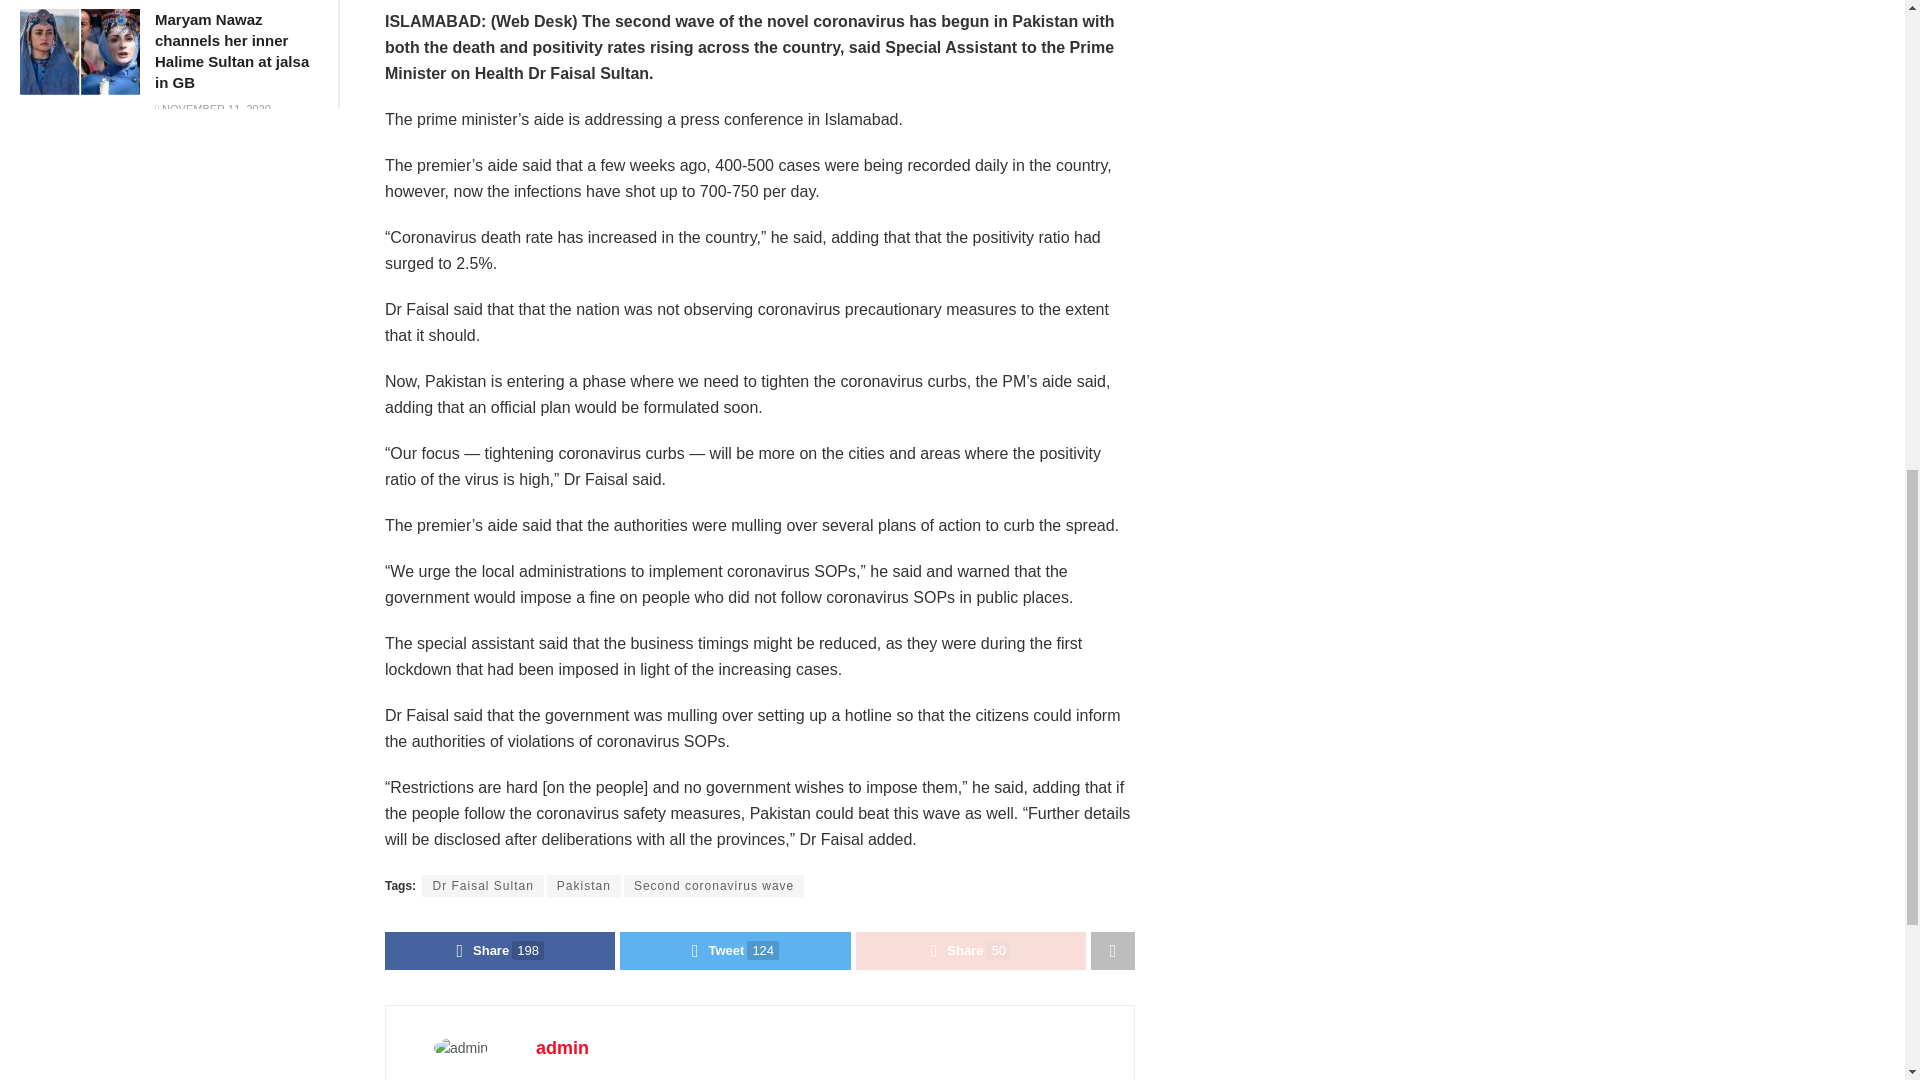 This screenshot has width=1920, height=1080. I want to click on NOVEMBER 11, 2020, so click(212, 108).